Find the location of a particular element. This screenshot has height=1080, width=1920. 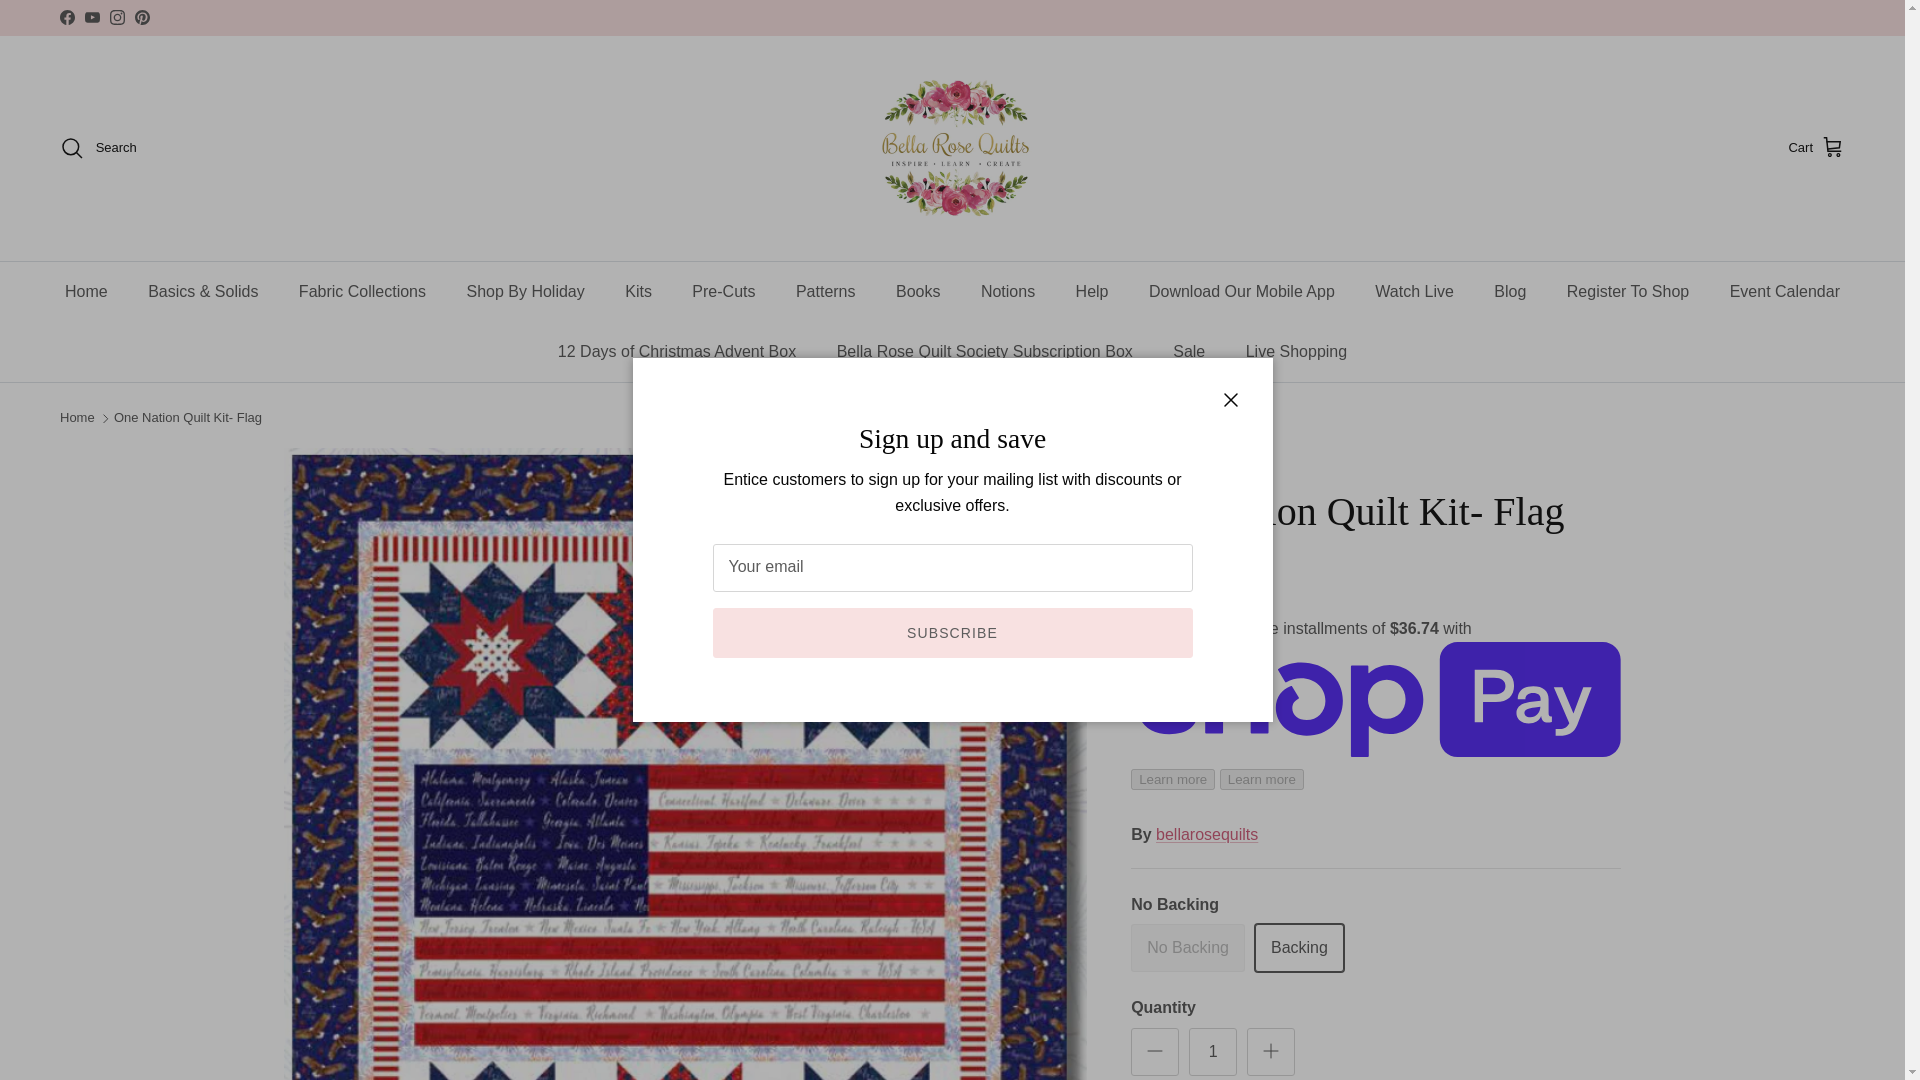

bellarosequilts on Pinterest is located at coordinates (142, 16).